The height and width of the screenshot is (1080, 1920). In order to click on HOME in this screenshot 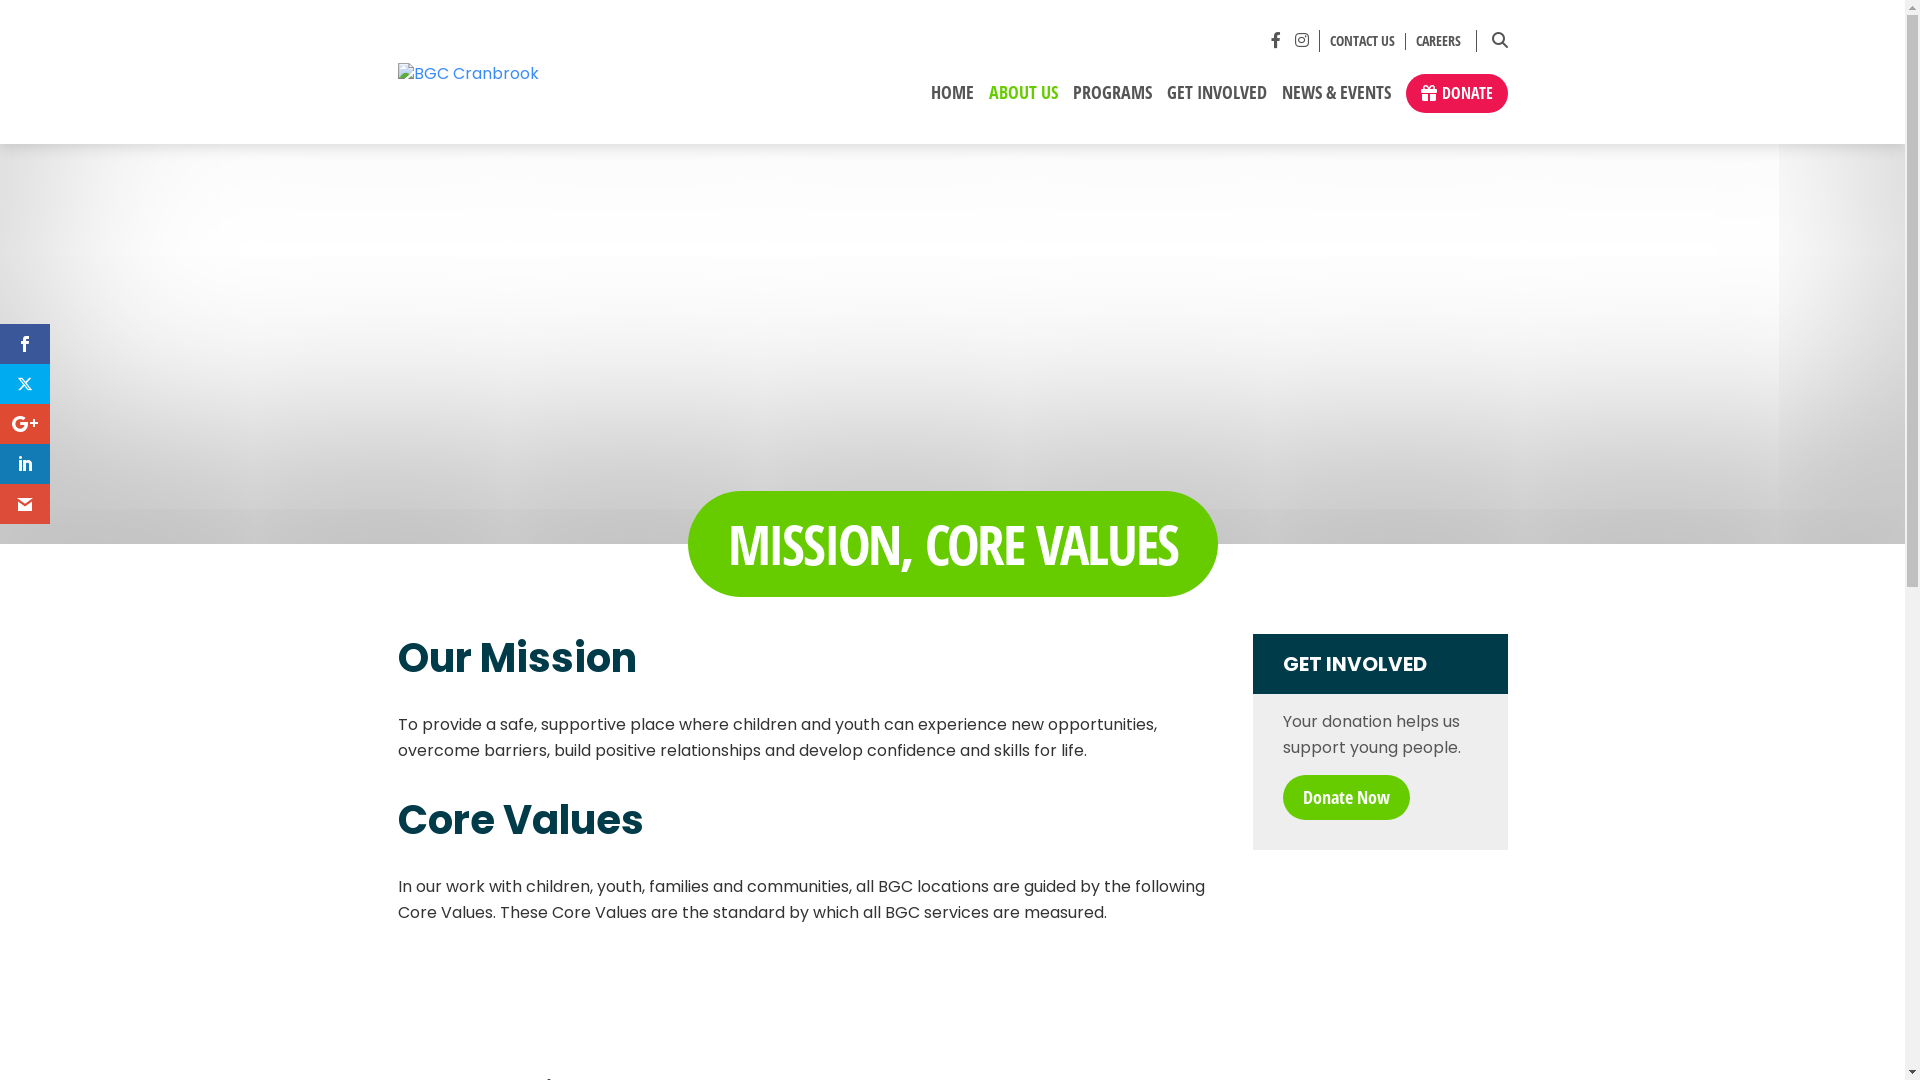, I will do `click(952, 100)`.